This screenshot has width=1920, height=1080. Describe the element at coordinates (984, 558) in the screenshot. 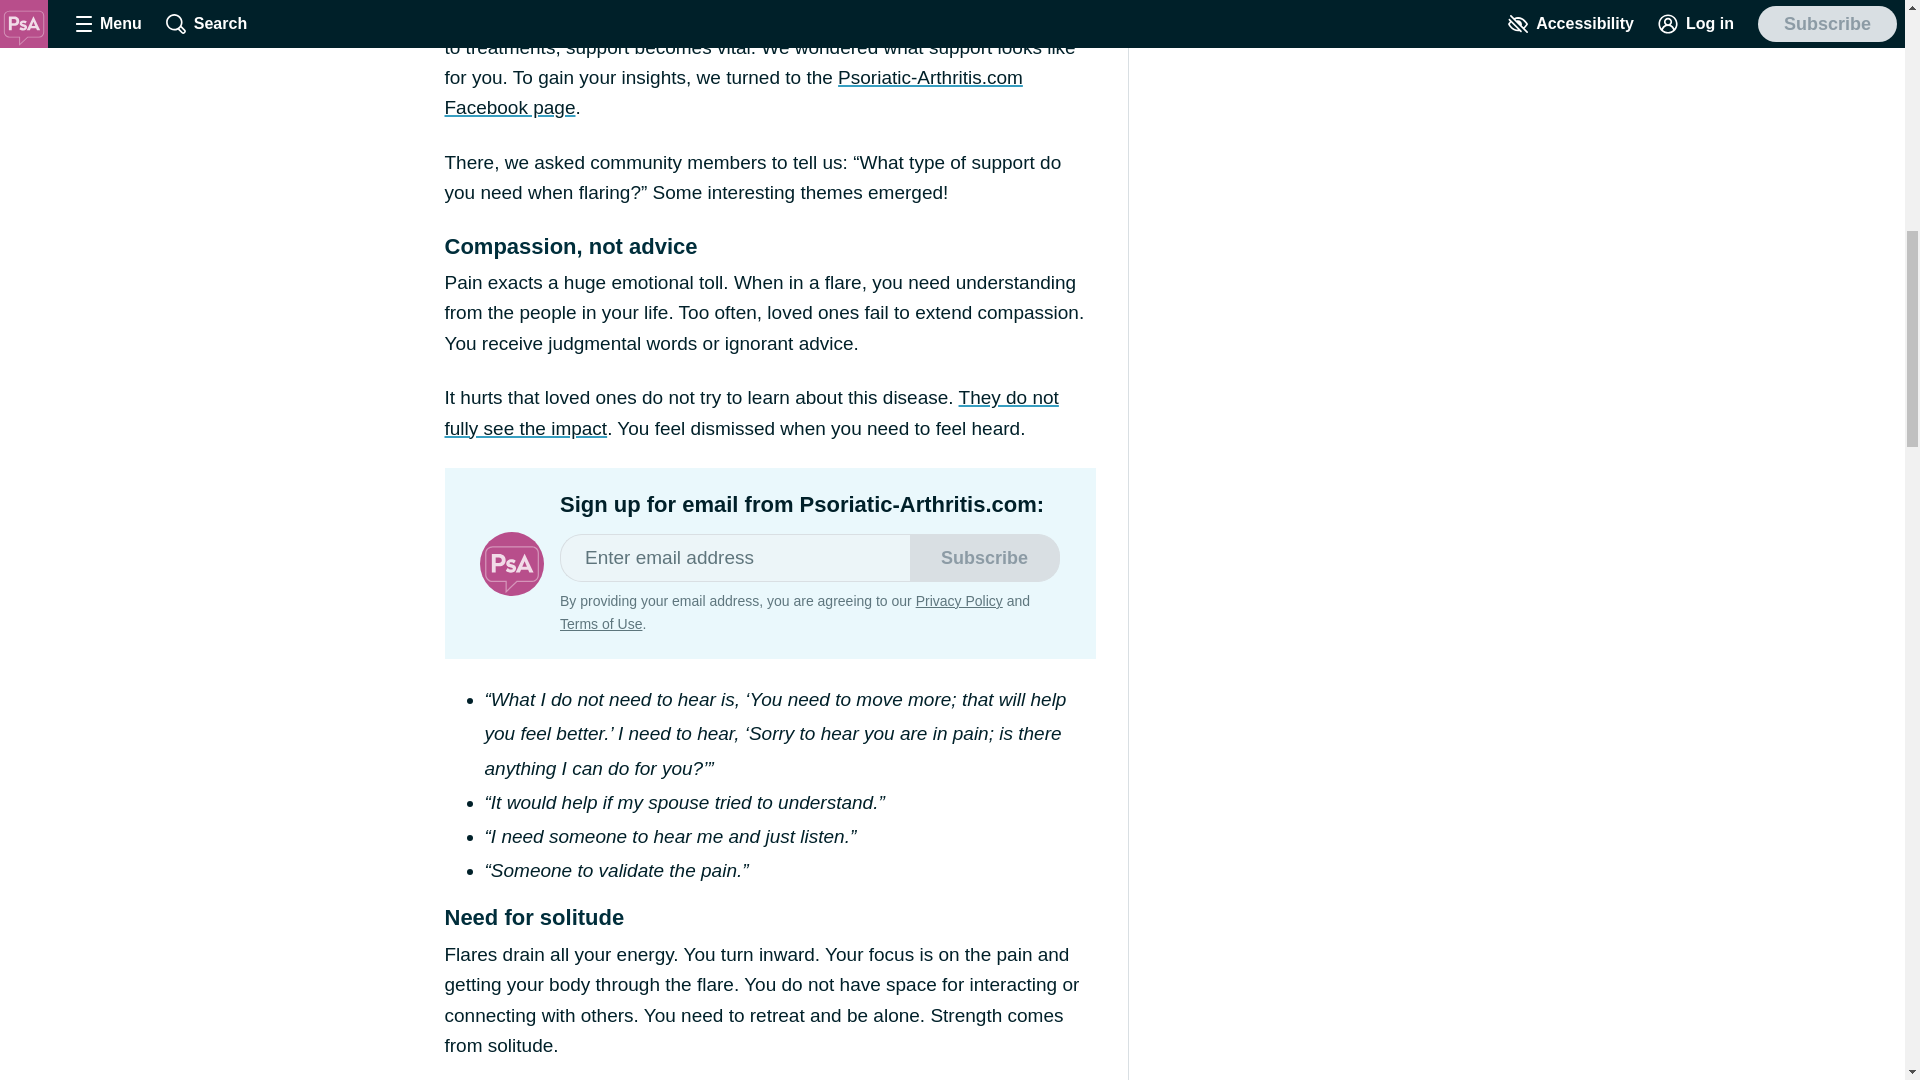

I see `Subscribe` at that location.